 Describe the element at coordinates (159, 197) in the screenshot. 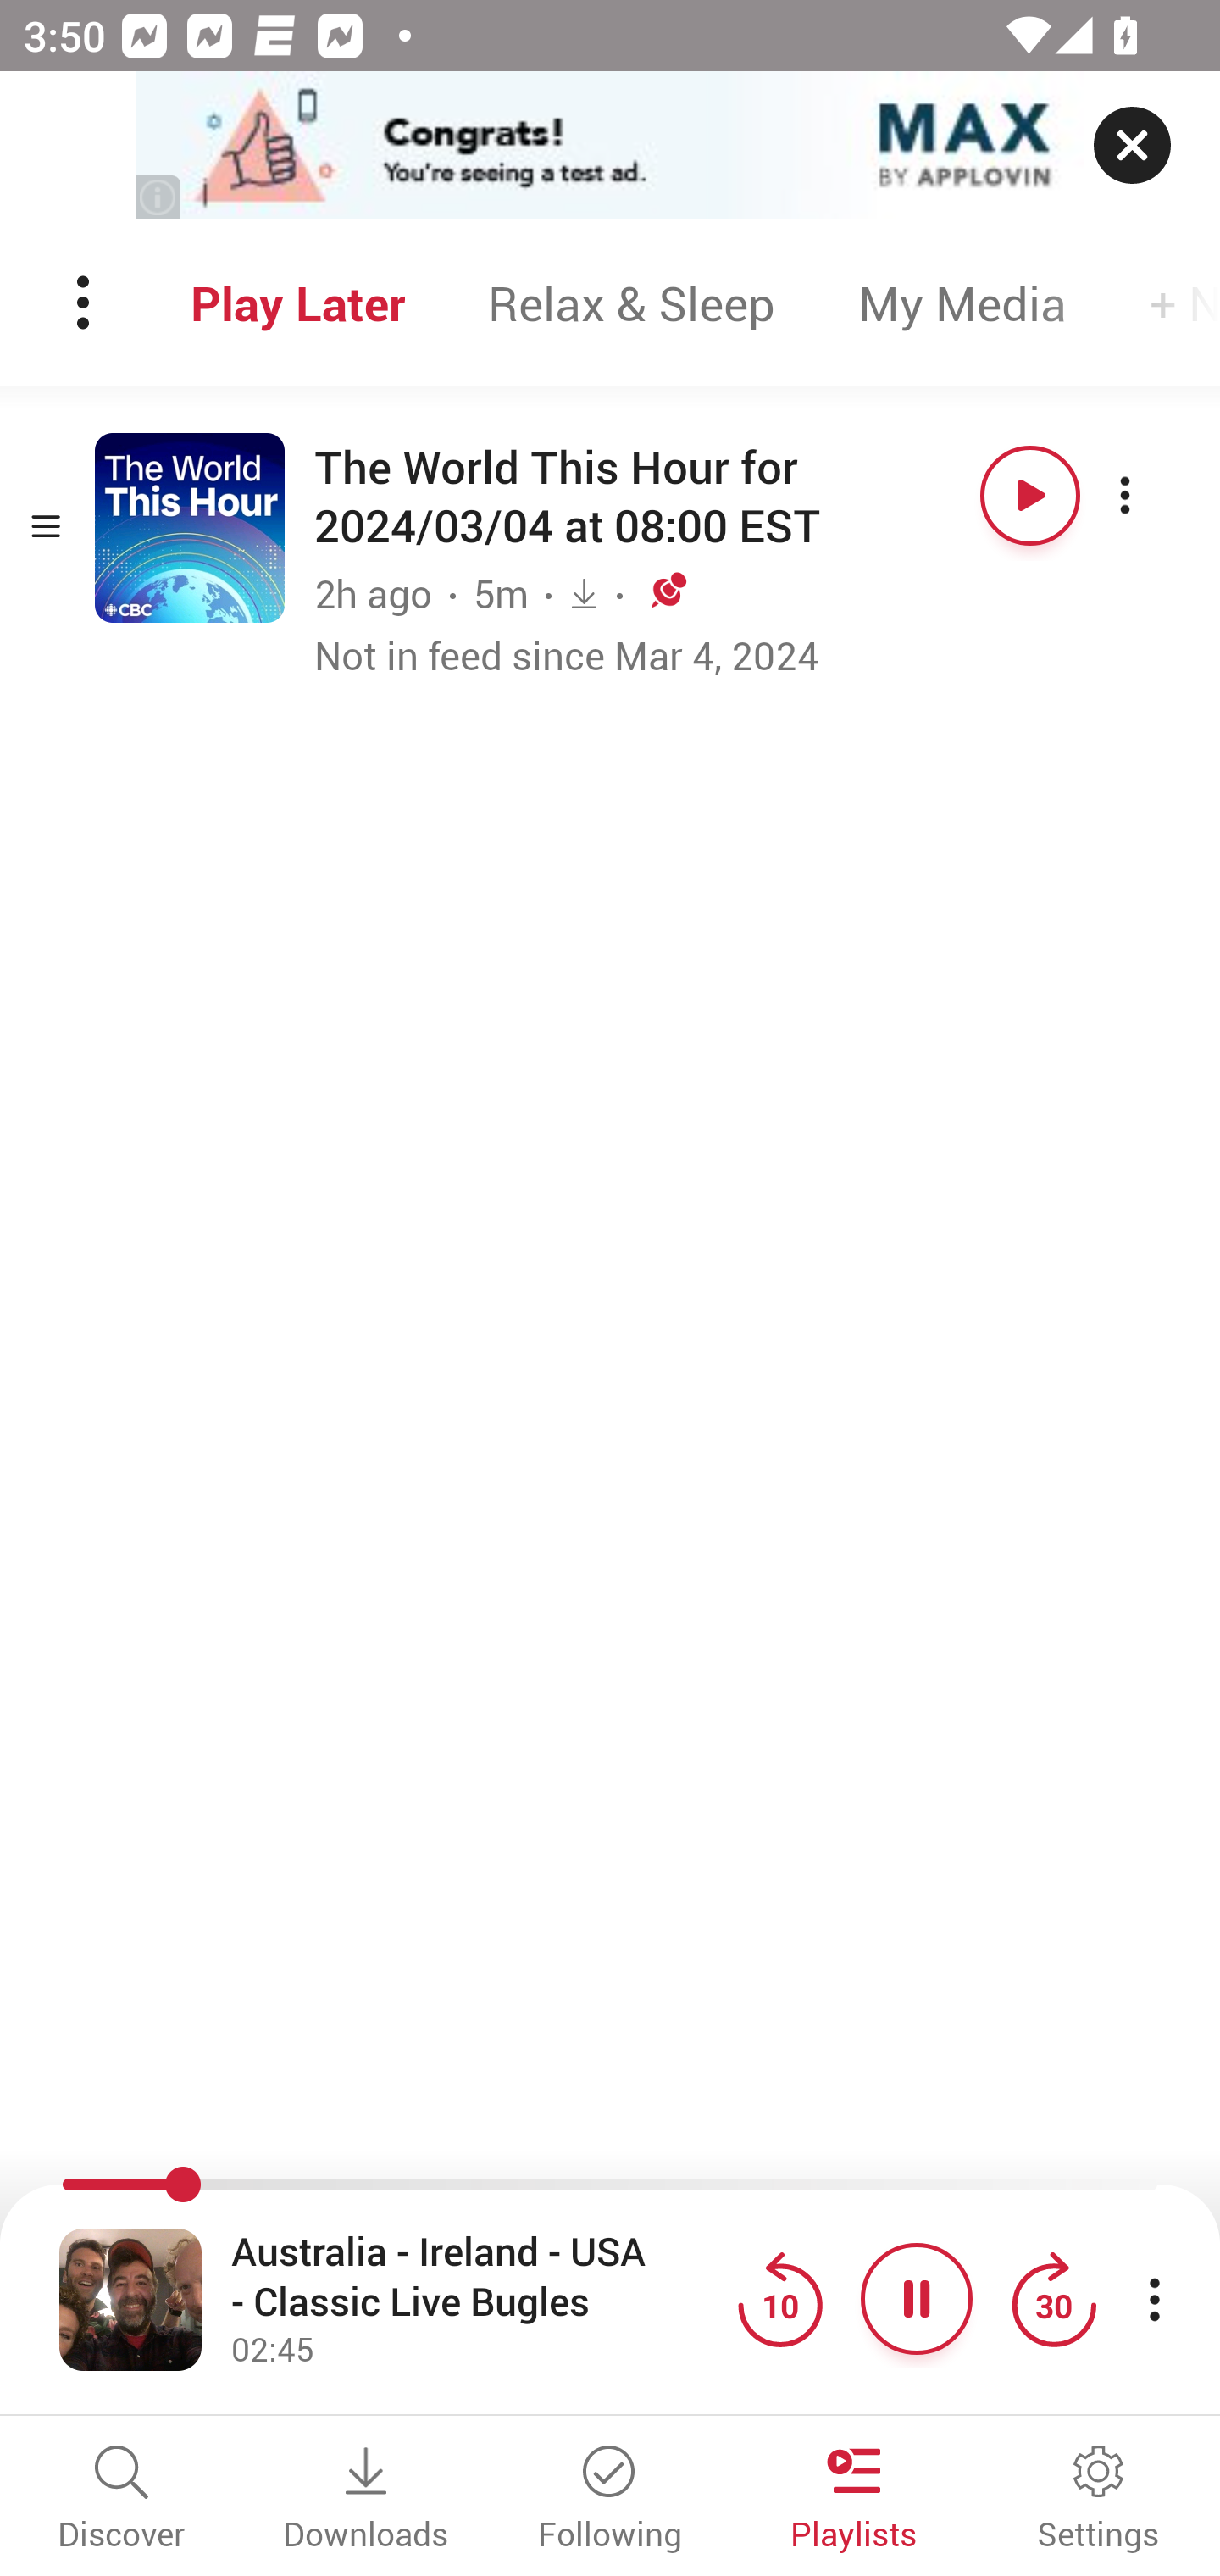

I see `(i)` at that location.